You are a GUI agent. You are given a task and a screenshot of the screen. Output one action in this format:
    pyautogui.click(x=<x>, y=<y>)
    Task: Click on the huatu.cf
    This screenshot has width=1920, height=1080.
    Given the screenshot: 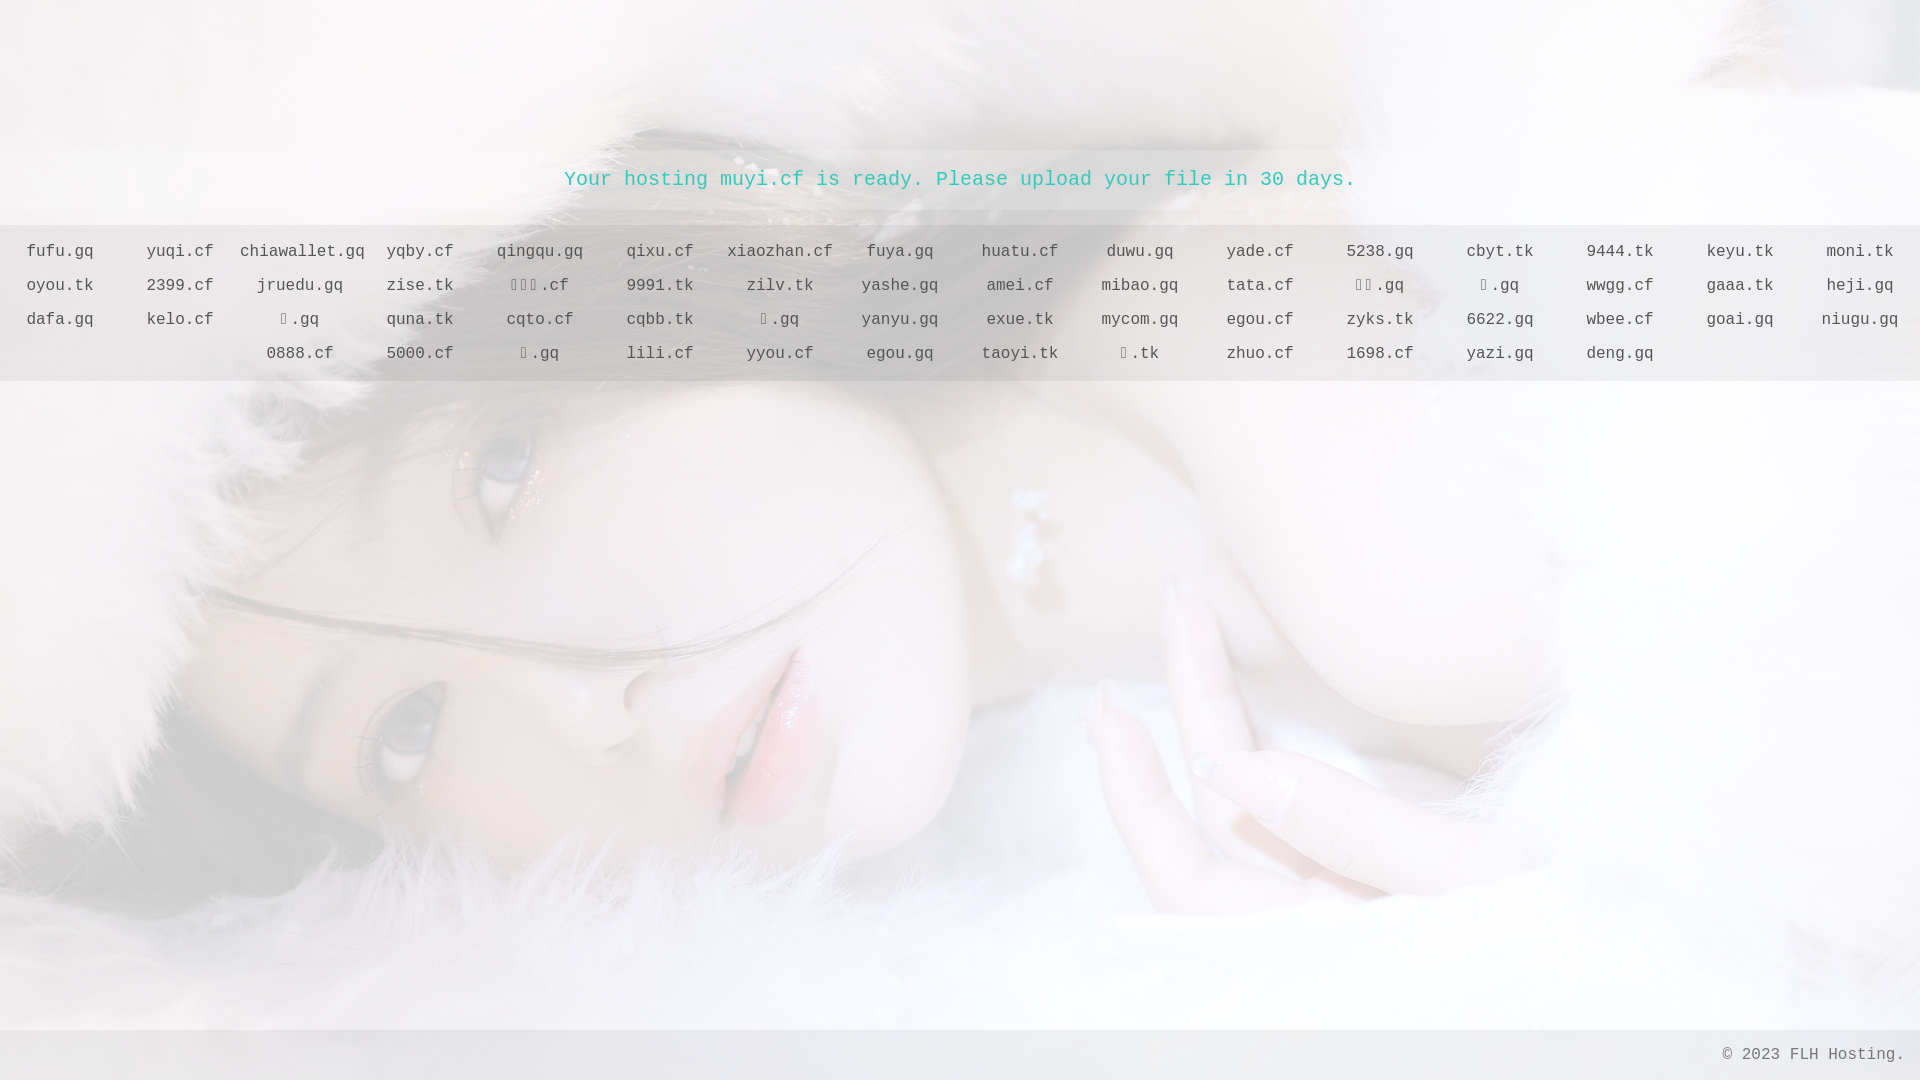 What is the action you would take?
    pyautogui.click(x=1020, y=252)
    